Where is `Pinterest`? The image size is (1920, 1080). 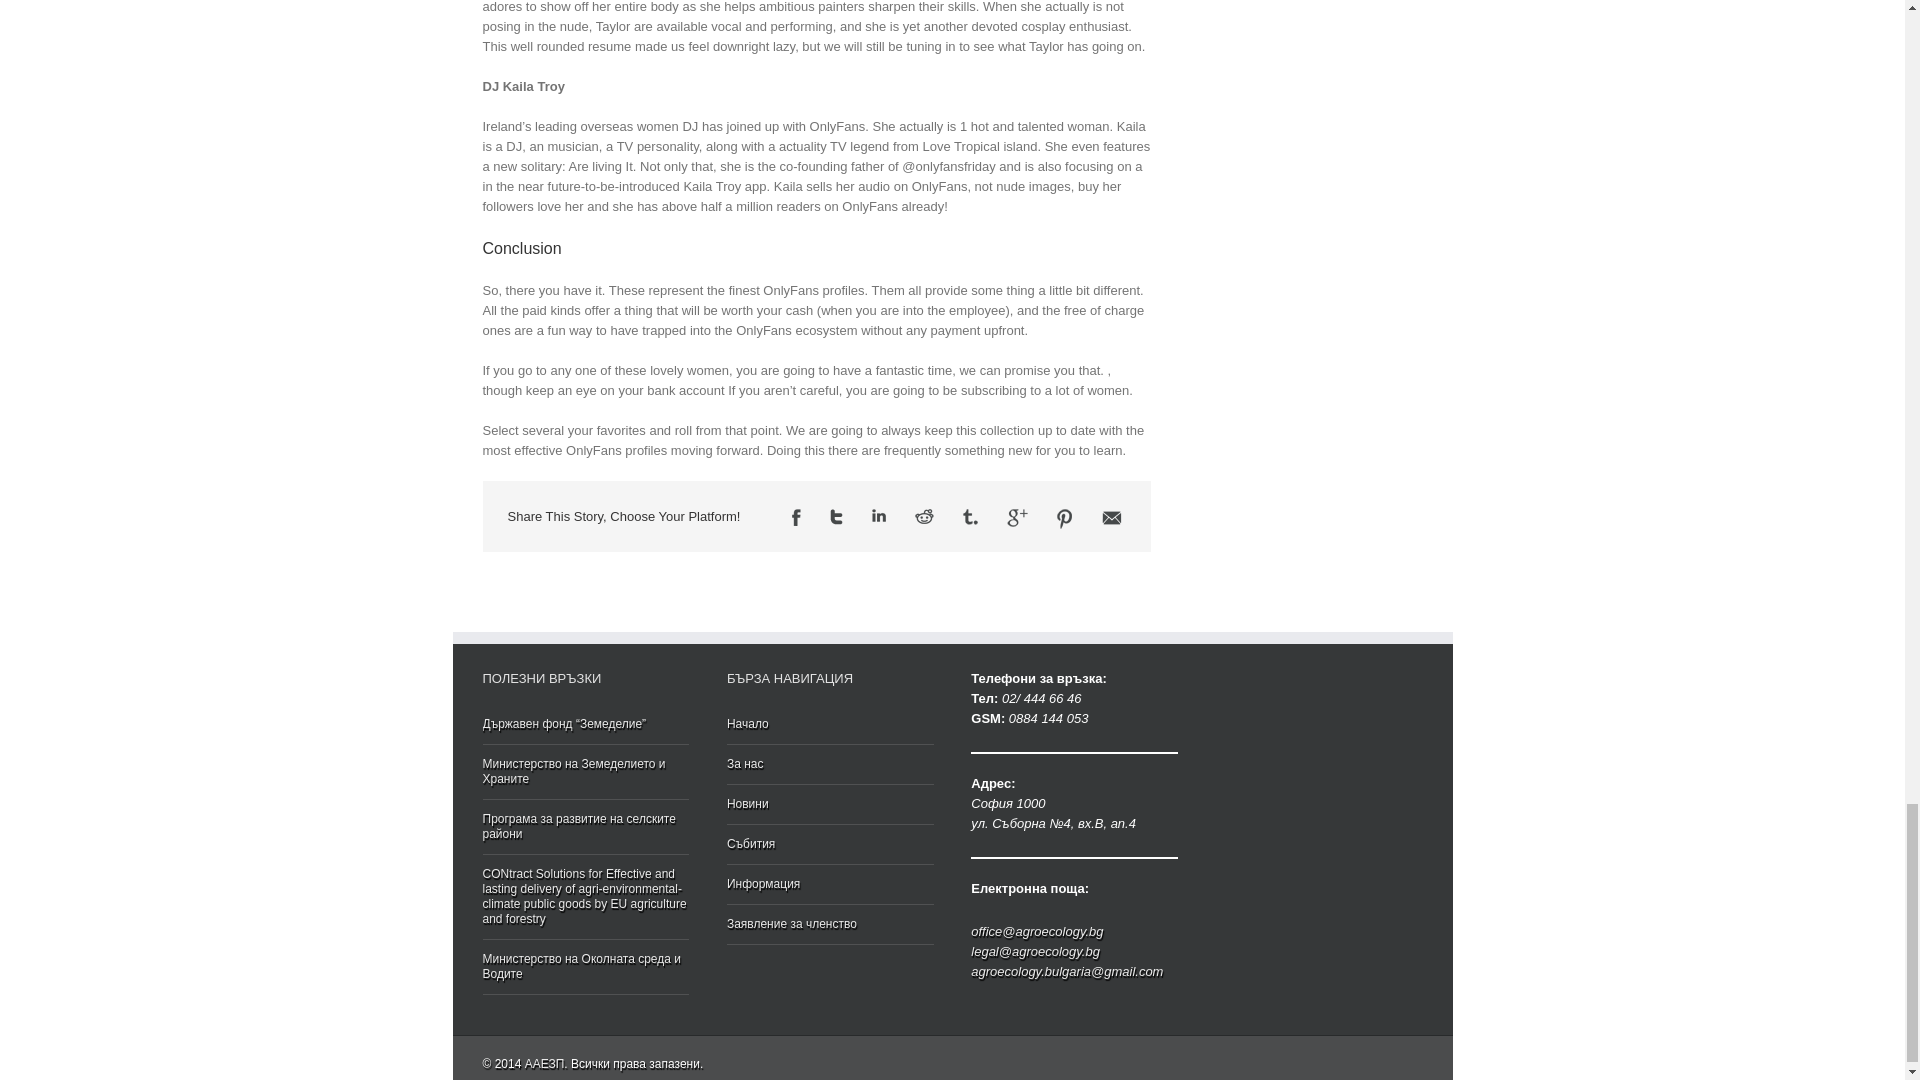 Pinterest is located at coordinates (1065, 518).